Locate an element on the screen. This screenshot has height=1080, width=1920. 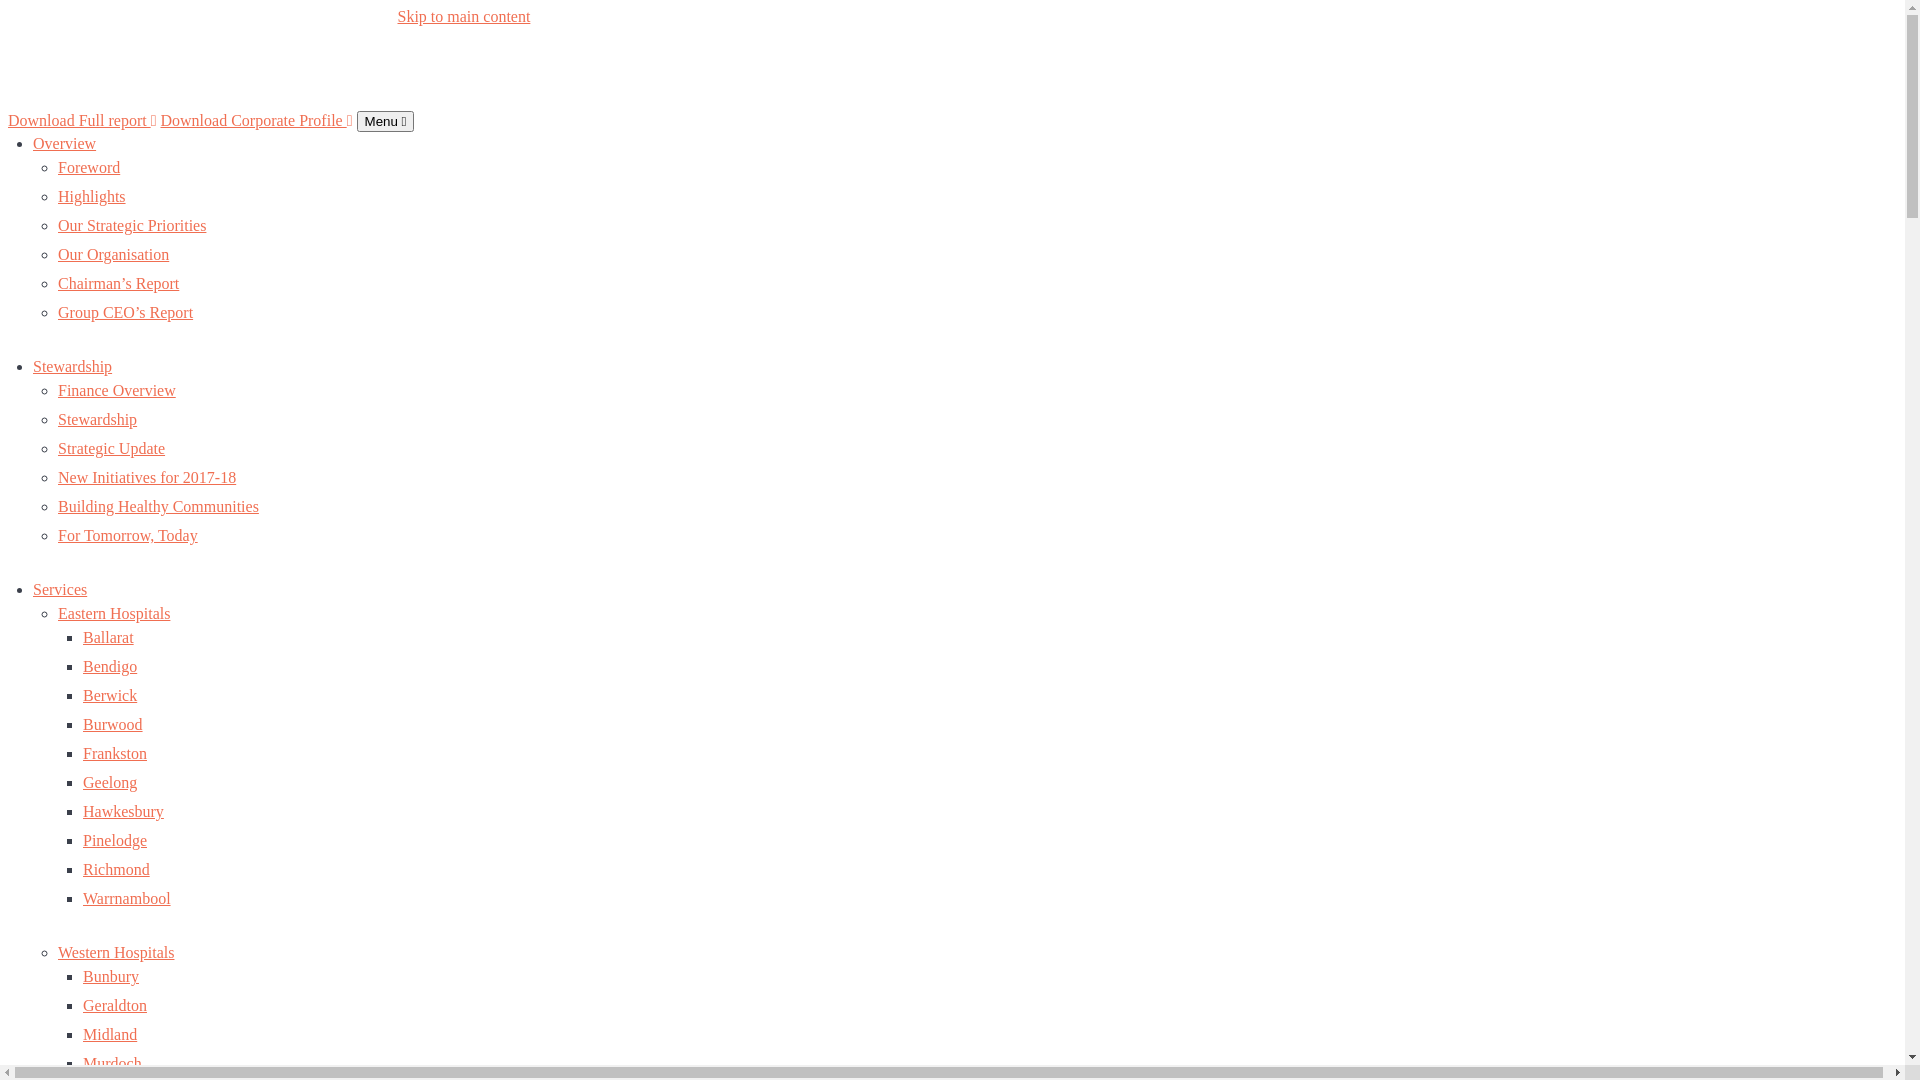
For Tomorrow, Today is located at coordinates (128, 536).